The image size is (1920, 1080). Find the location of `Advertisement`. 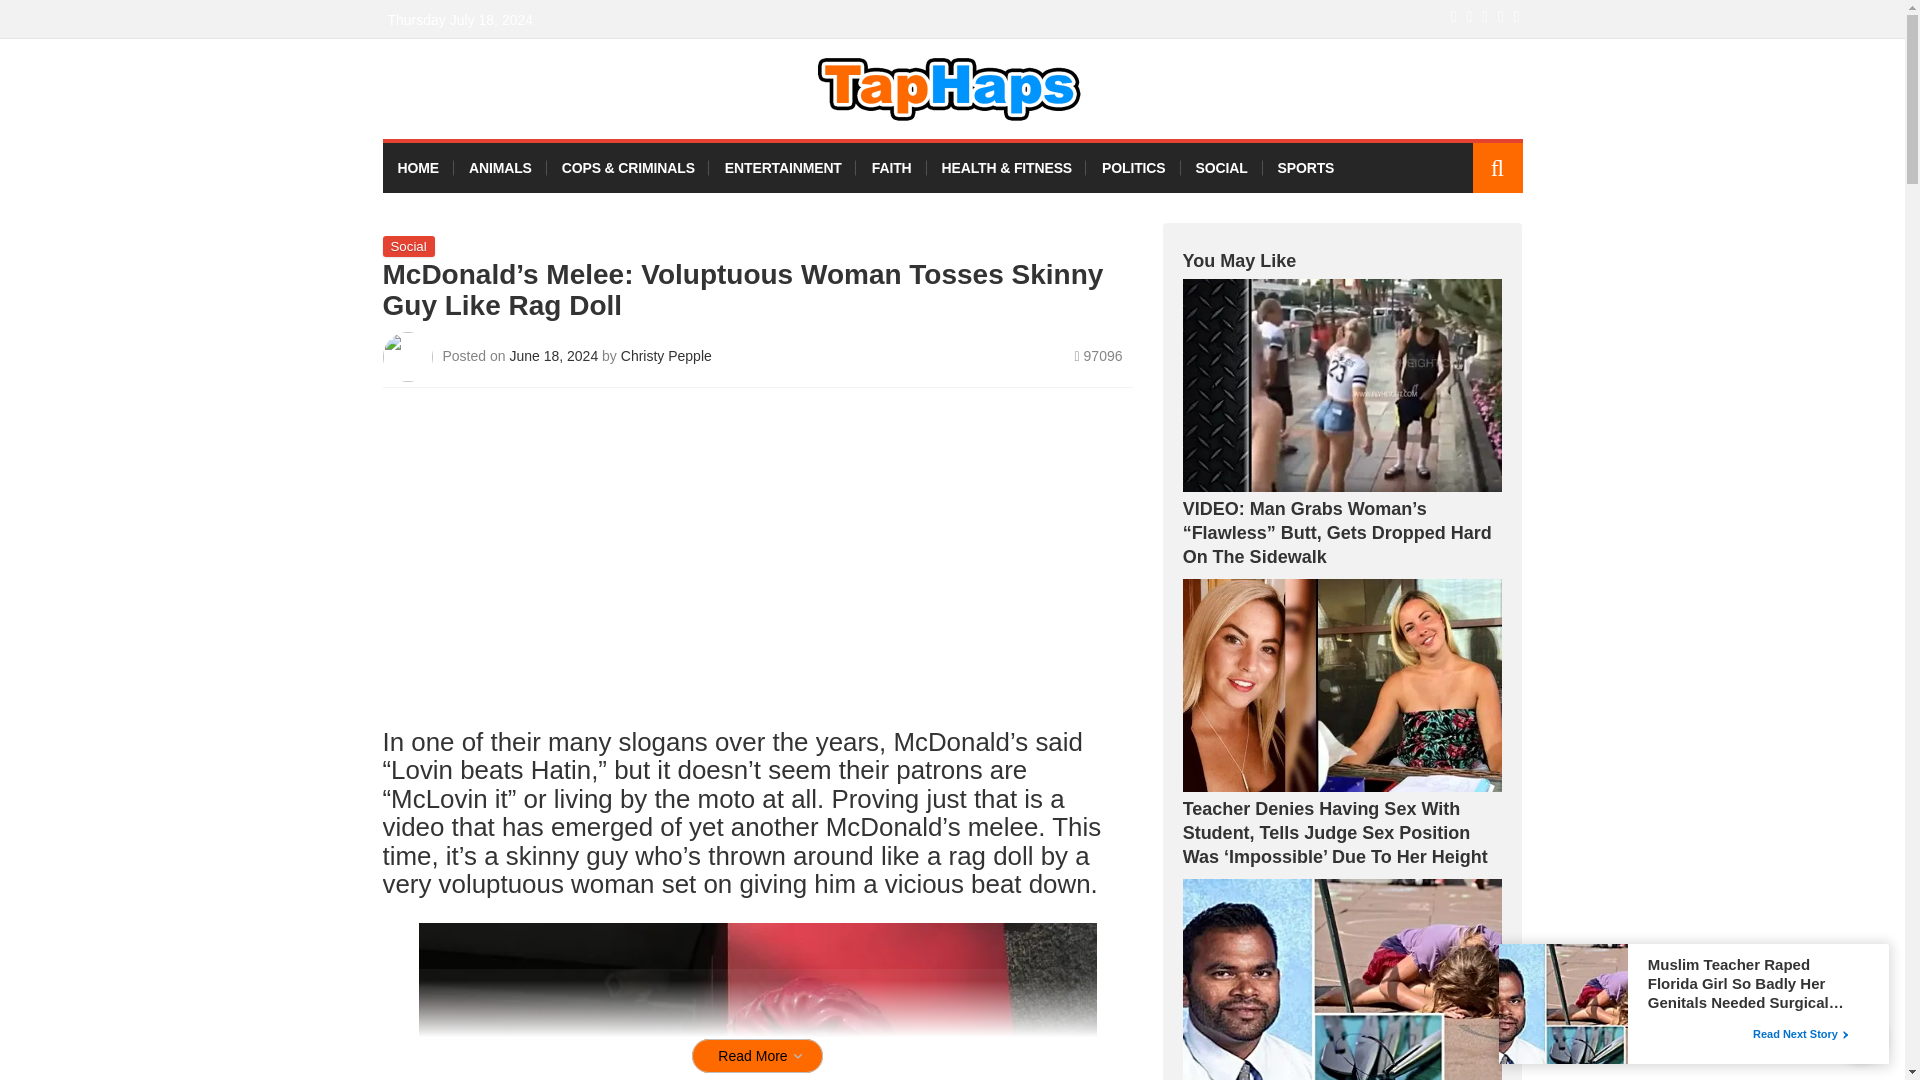

Advertisement is located at coordinates (757, 564).